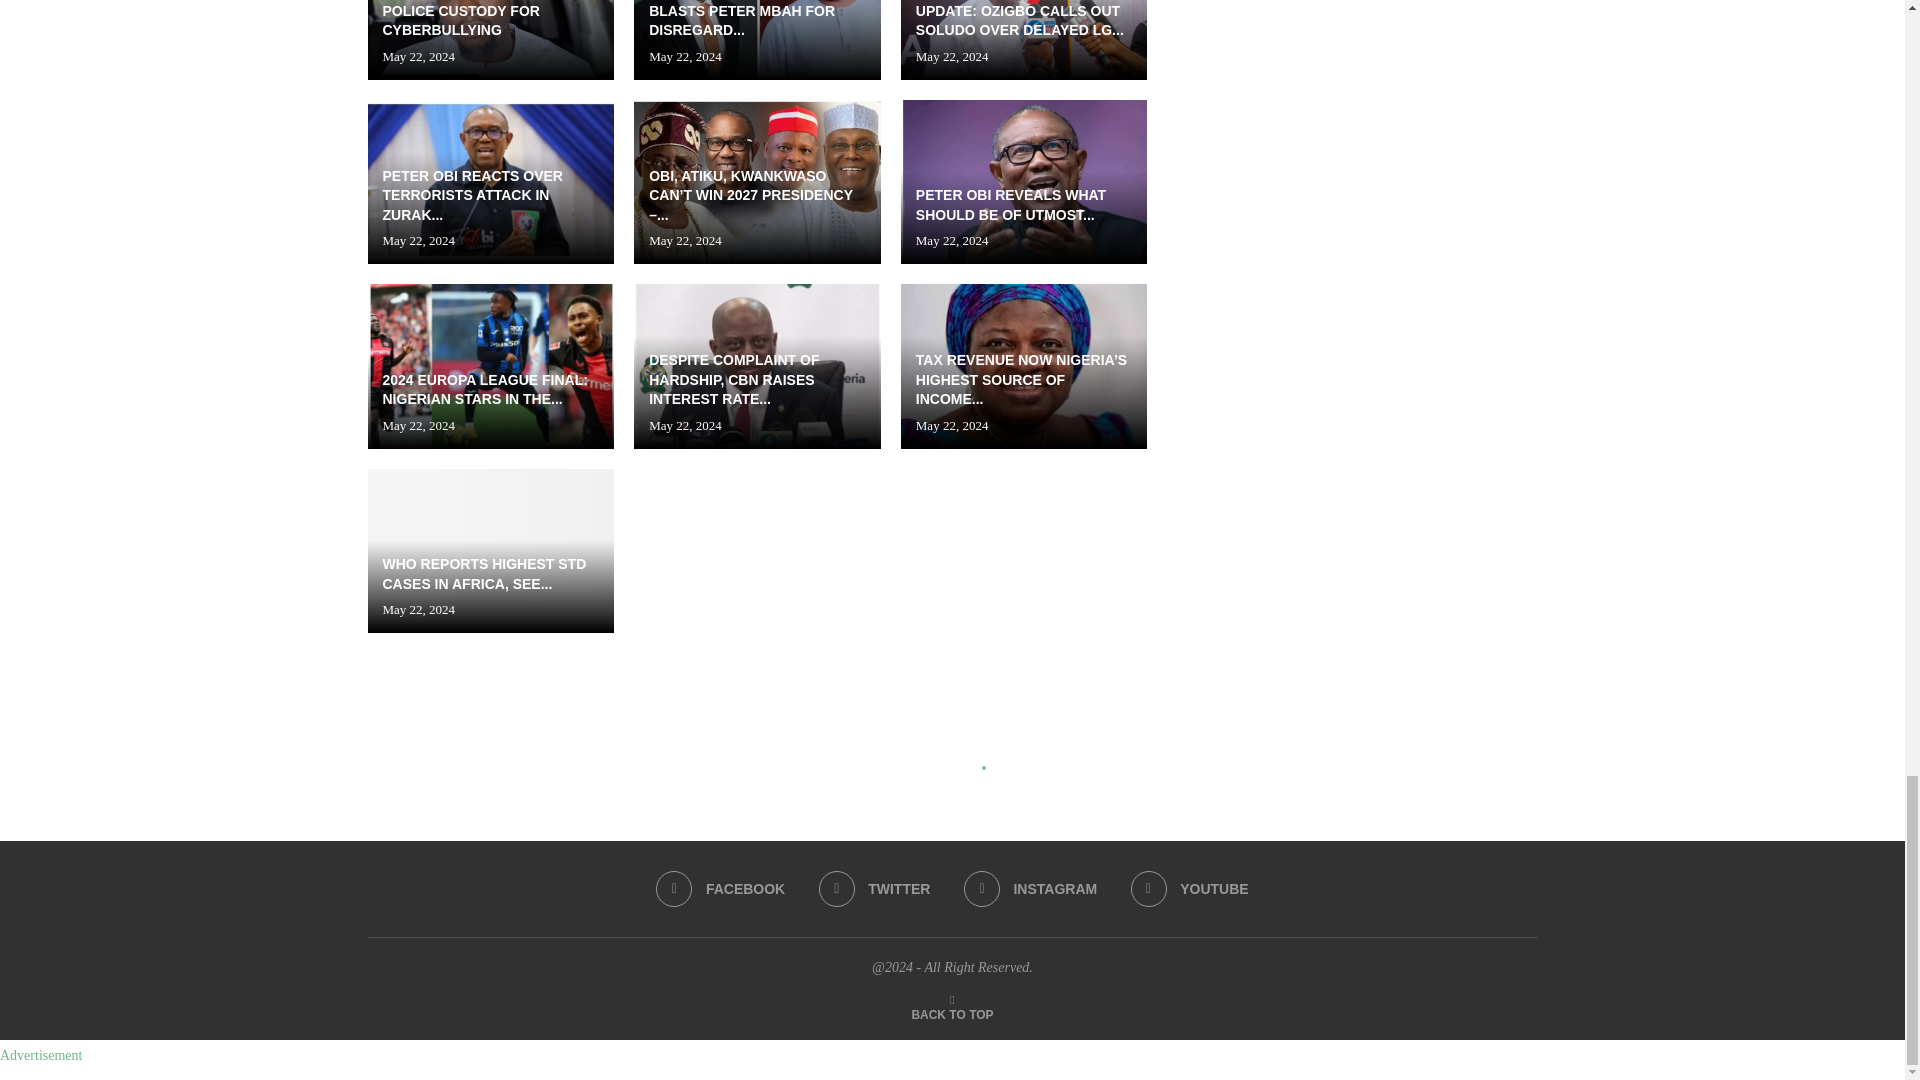 This screenshot has height=1080, width=1920. What do you see at coordinates (1024, 40) in the screenshot?
I see `UPDATE: Ozigbo Calls Out Soludo Over Delayed LG Elections` at bounding box center [1024, 40].